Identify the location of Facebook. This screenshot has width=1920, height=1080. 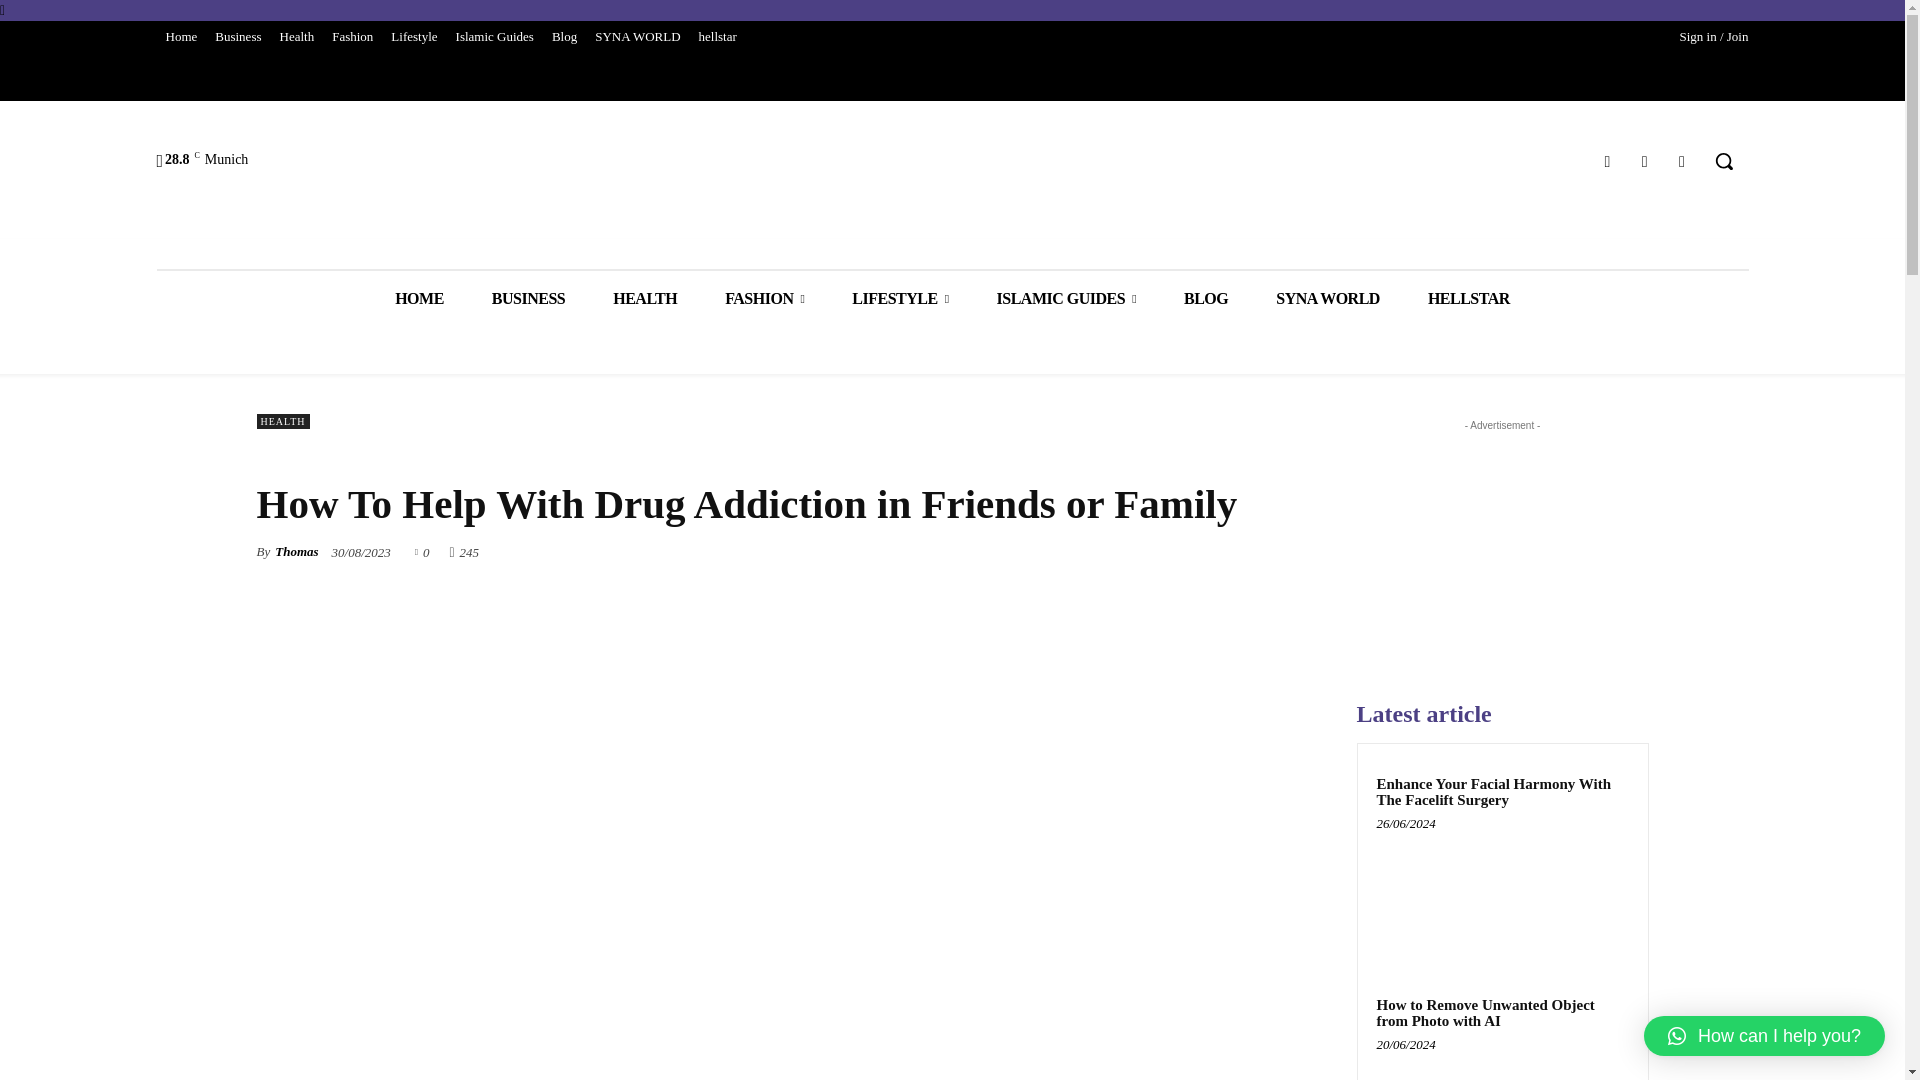
(1606, 160).